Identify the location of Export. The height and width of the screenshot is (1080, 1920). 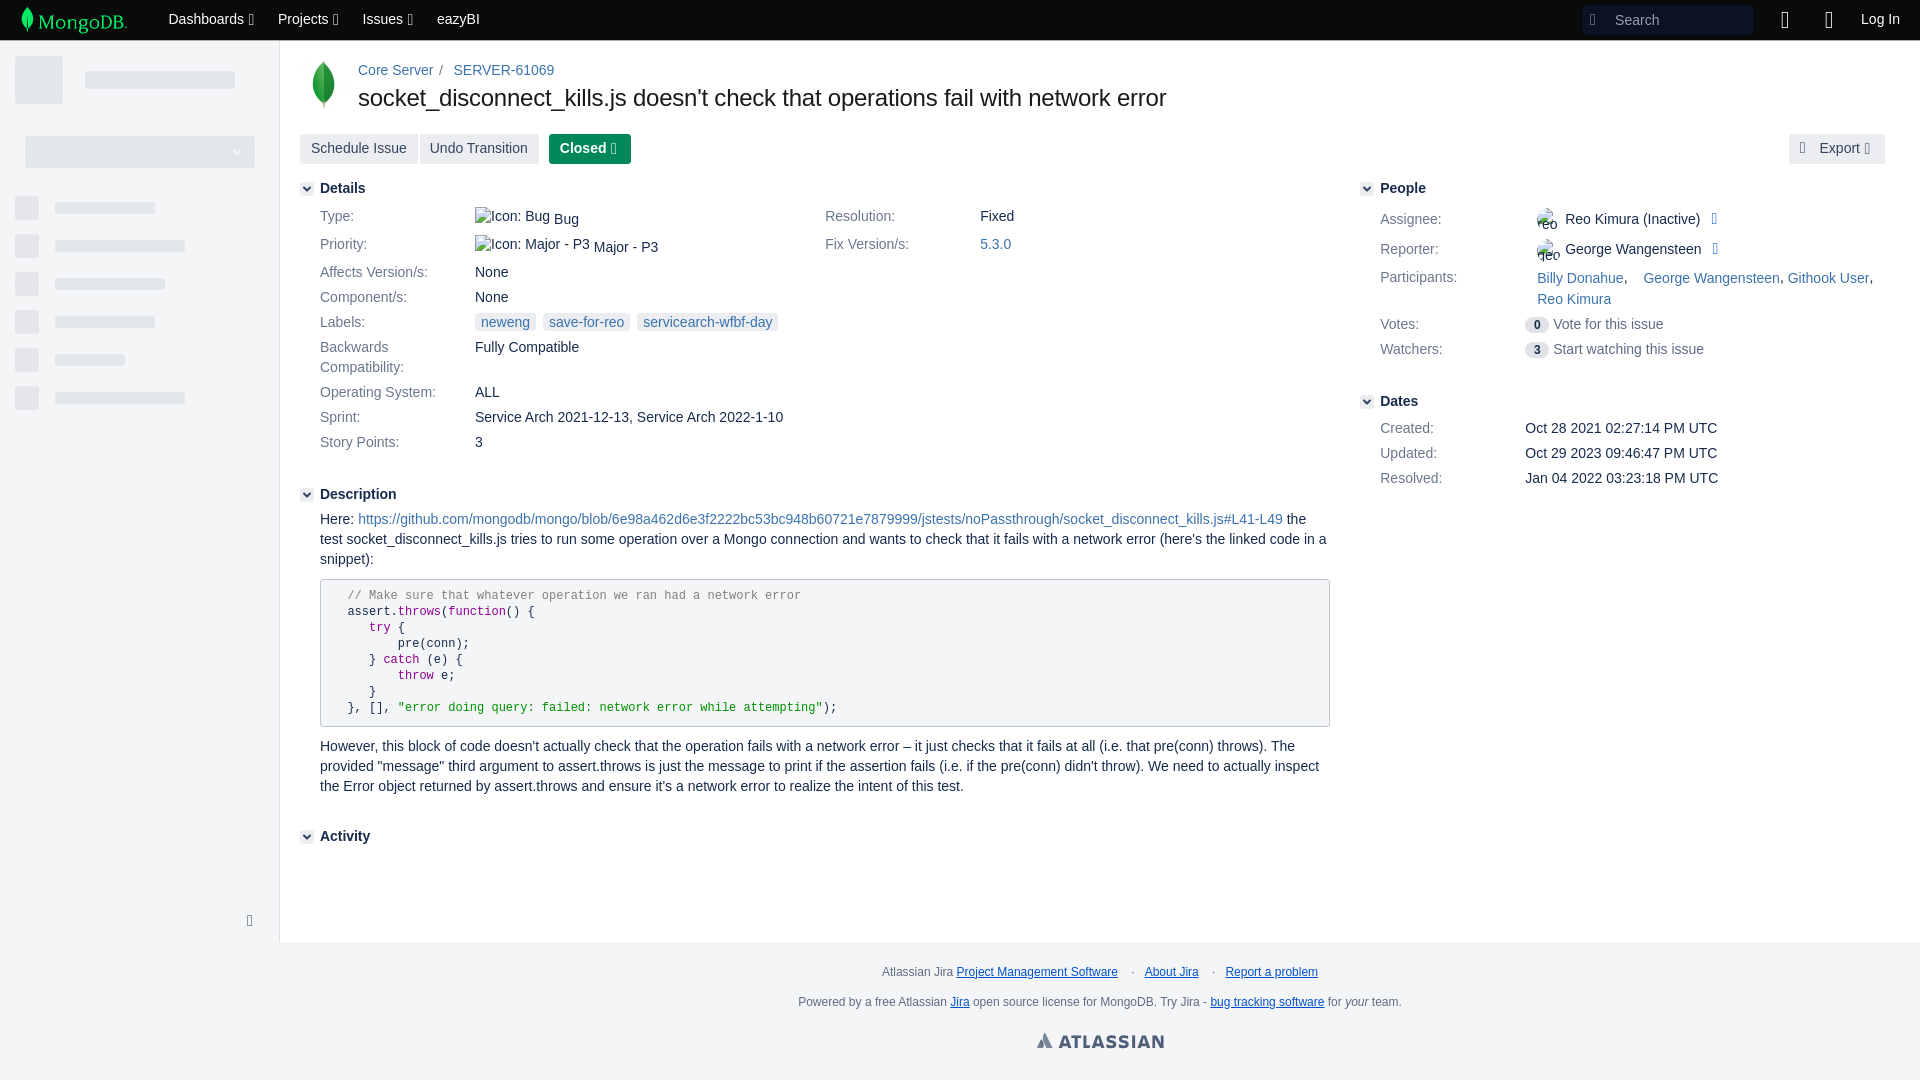
(1837, 148).